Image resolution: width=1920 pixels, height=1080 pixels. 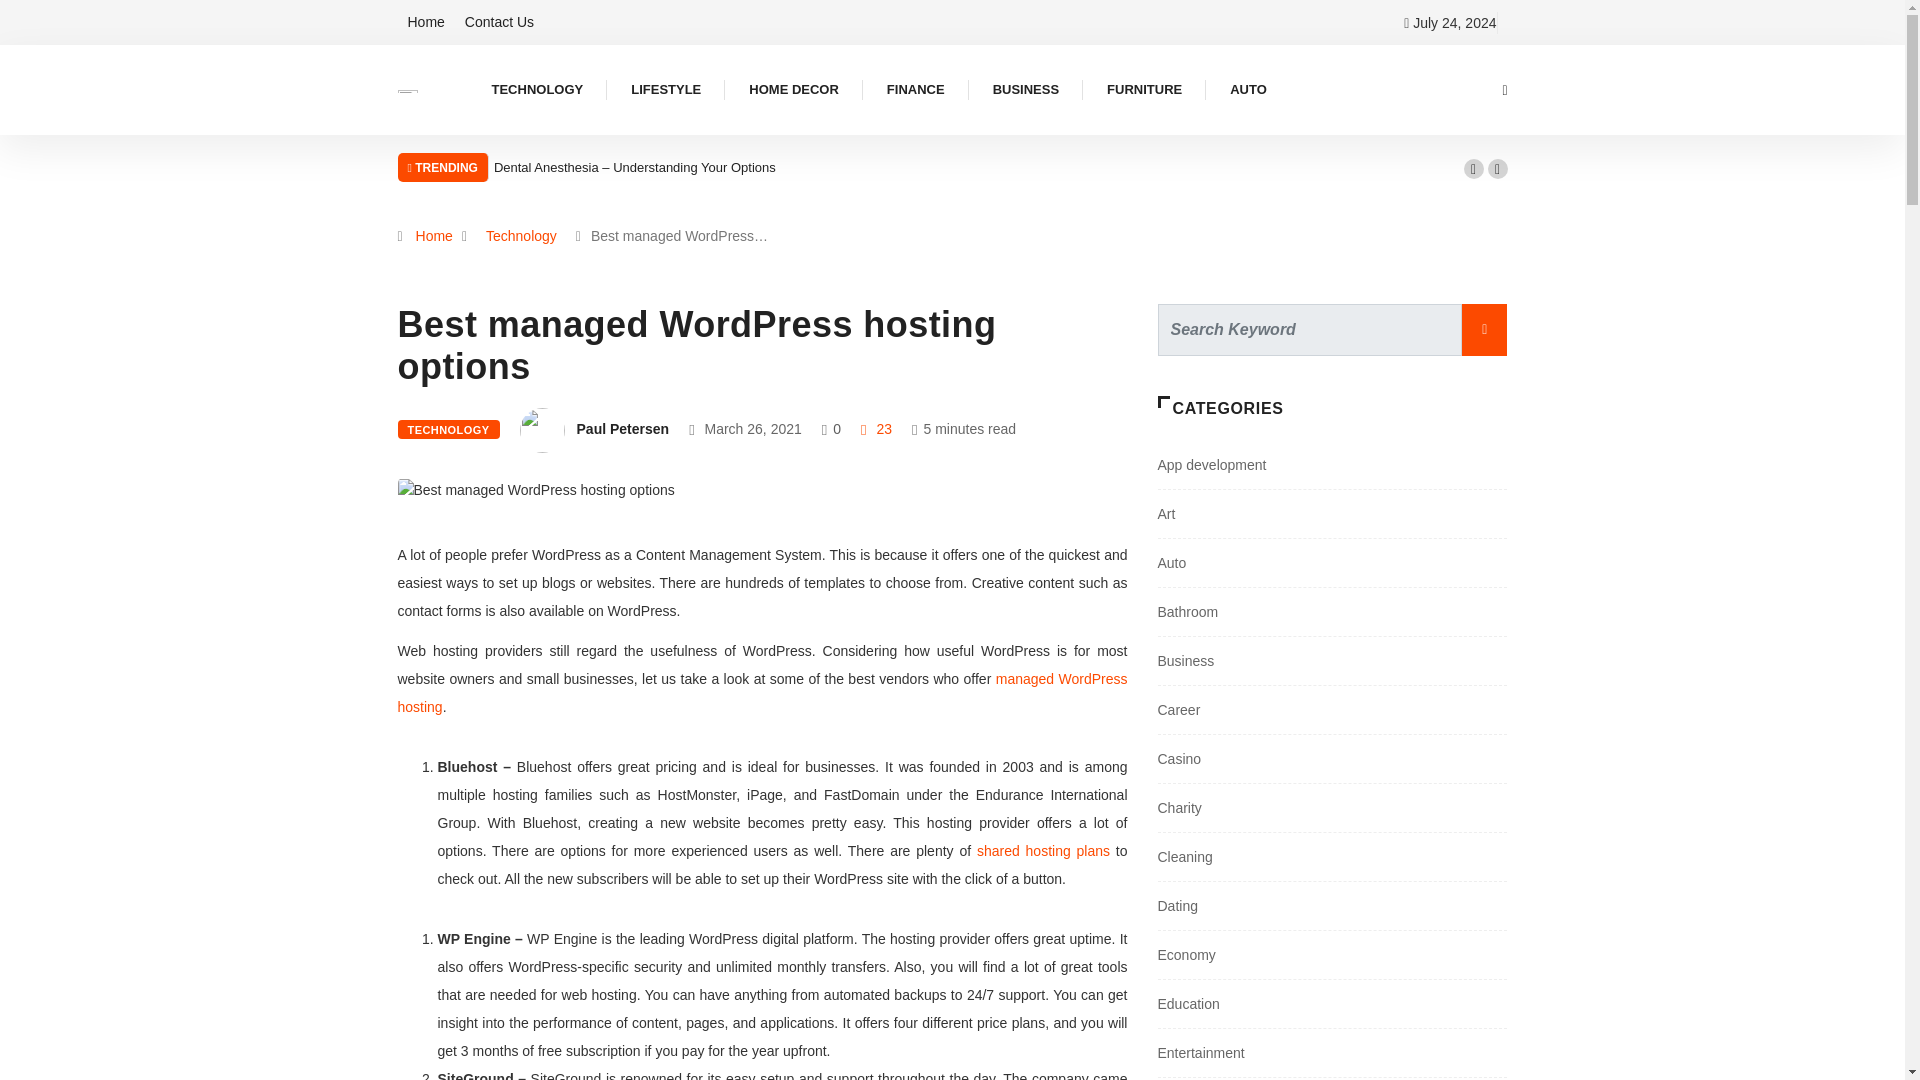 I want to click on Paul Petersen, so click(x=624, y=429).